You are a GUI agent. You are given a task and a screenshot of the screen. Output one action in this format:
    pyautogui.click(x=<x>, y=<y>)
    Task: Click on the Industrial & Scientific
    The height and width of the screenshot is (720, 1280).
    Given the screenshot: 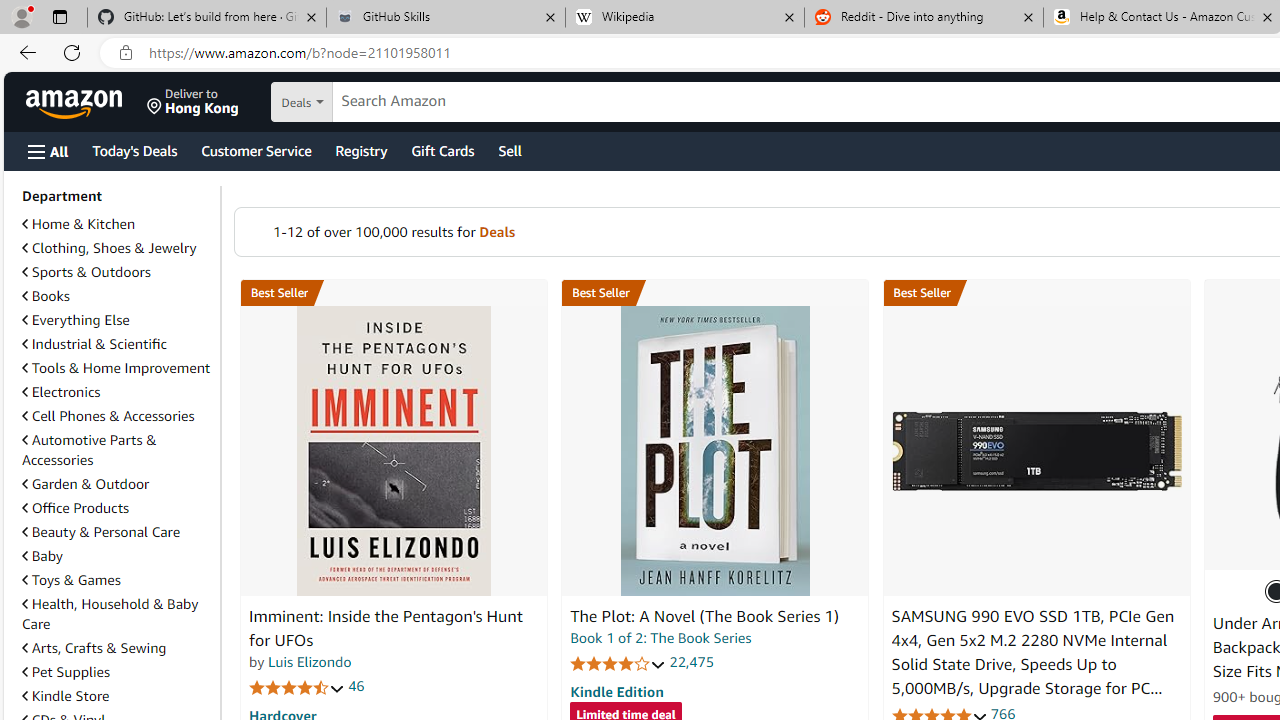 What is the action you would take?
    pyautogui.click(x=117, y=344)
    